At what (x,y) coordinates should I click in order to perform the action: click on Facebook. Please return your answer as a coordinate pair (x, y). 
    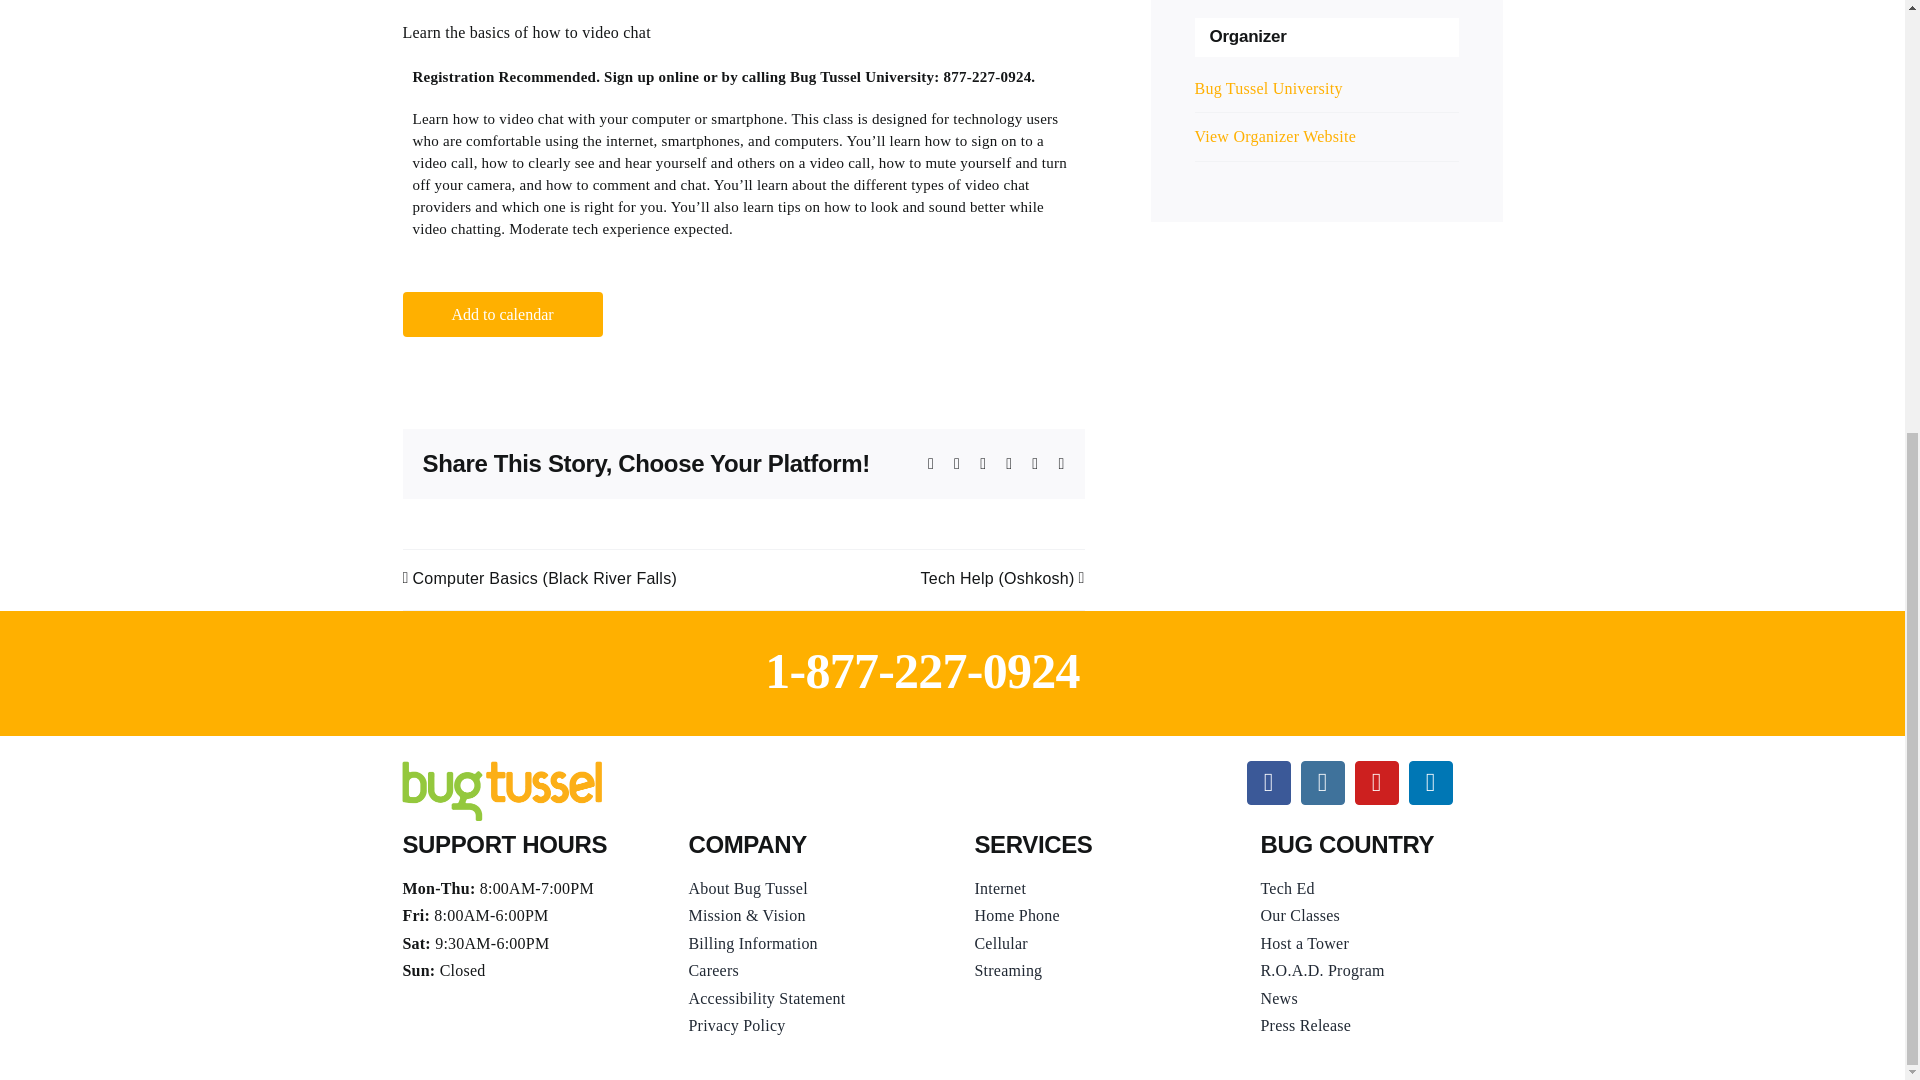
    Looking at the image, I should click on (1268, 782).